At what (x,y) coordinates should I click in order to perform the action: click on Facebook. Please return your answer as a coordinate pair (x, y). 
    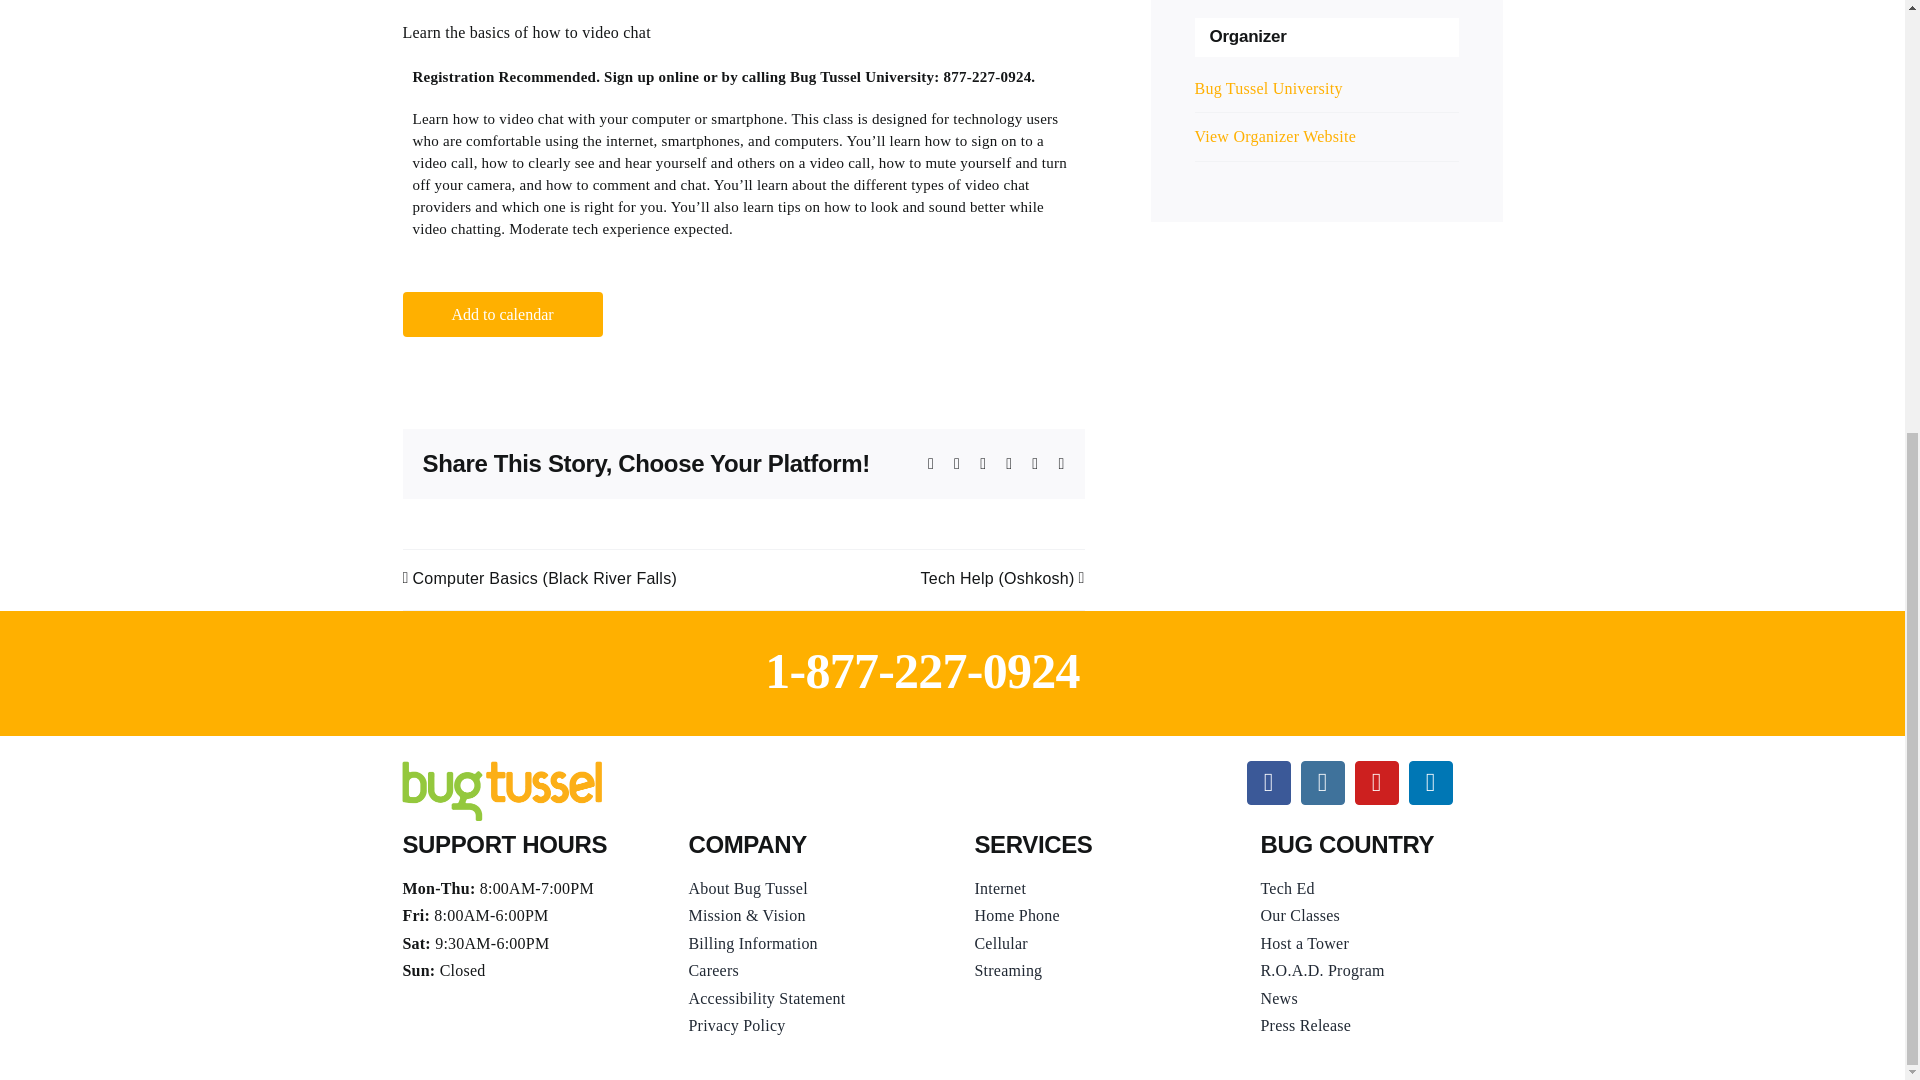
    Looking at the image, I should click on (1268, 782).